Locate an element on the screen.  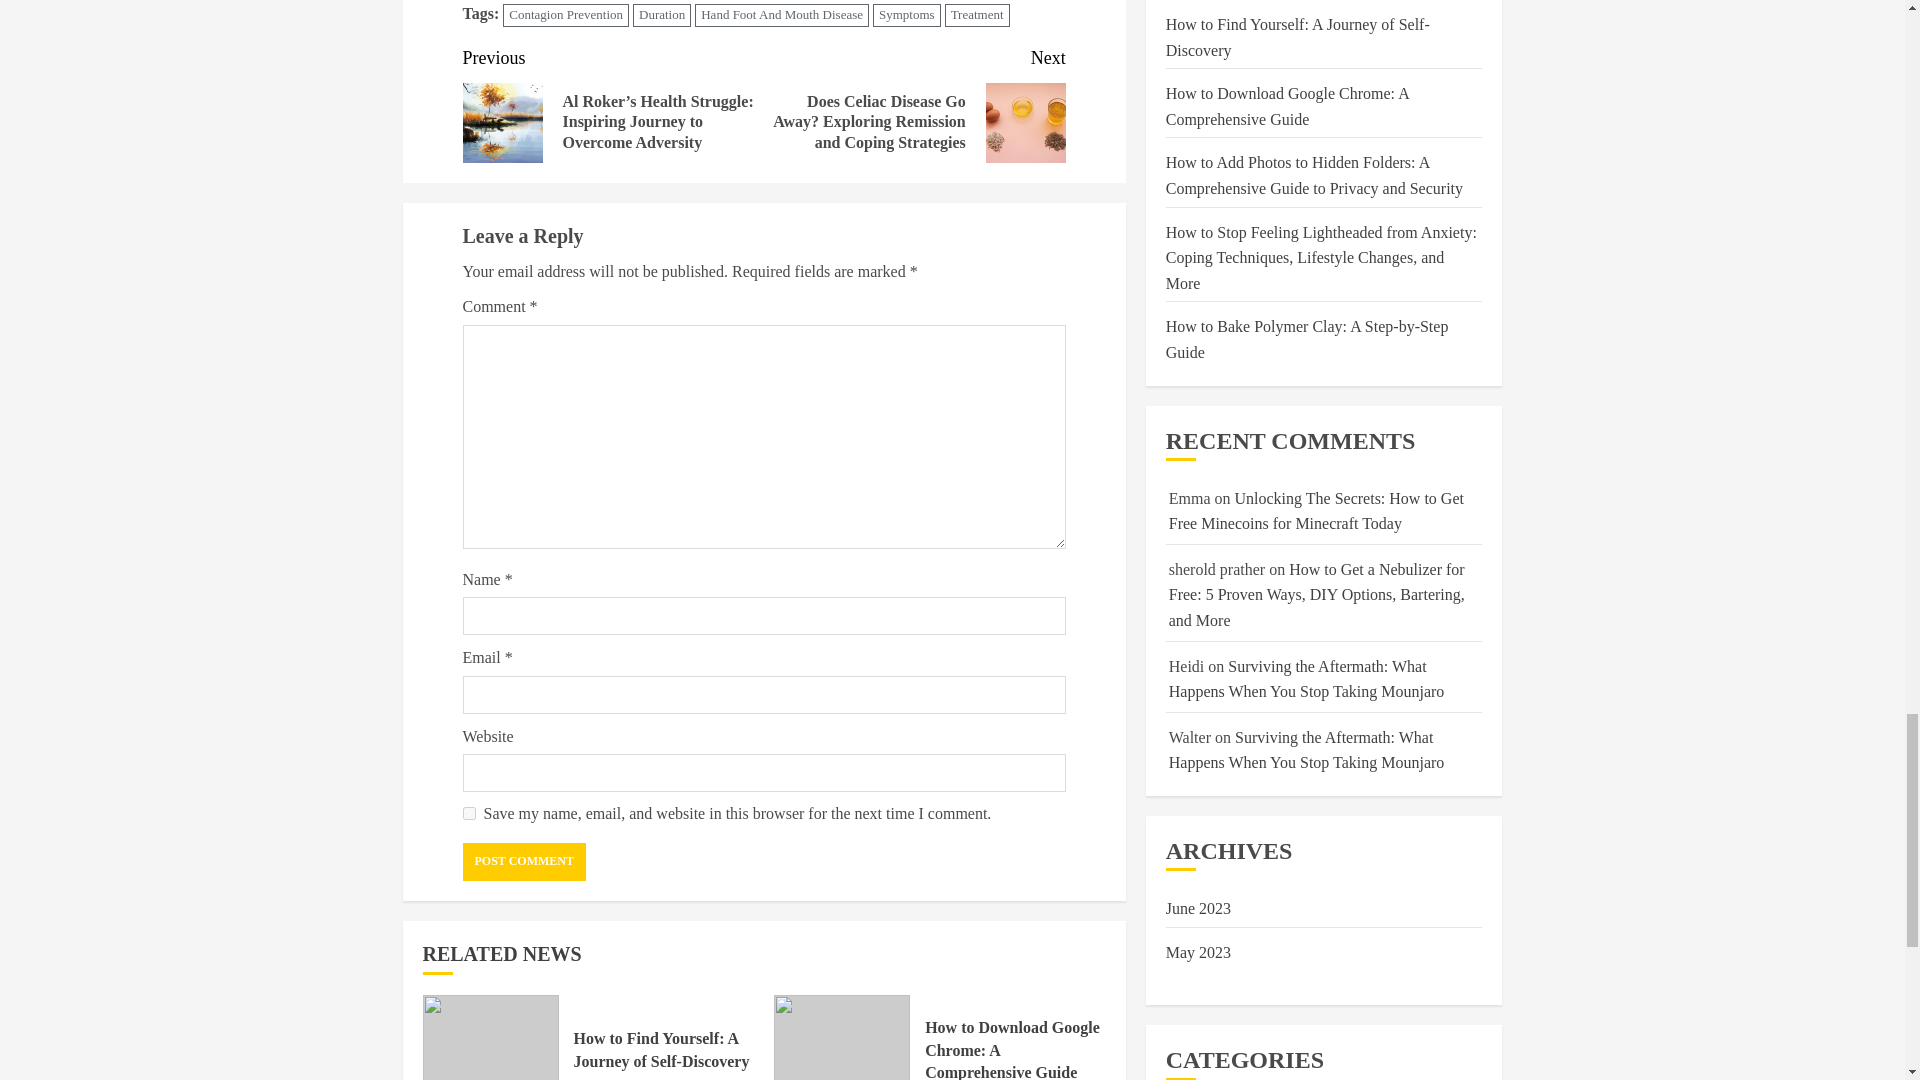
Contagion Prevention is located at coordinates (566, 16).